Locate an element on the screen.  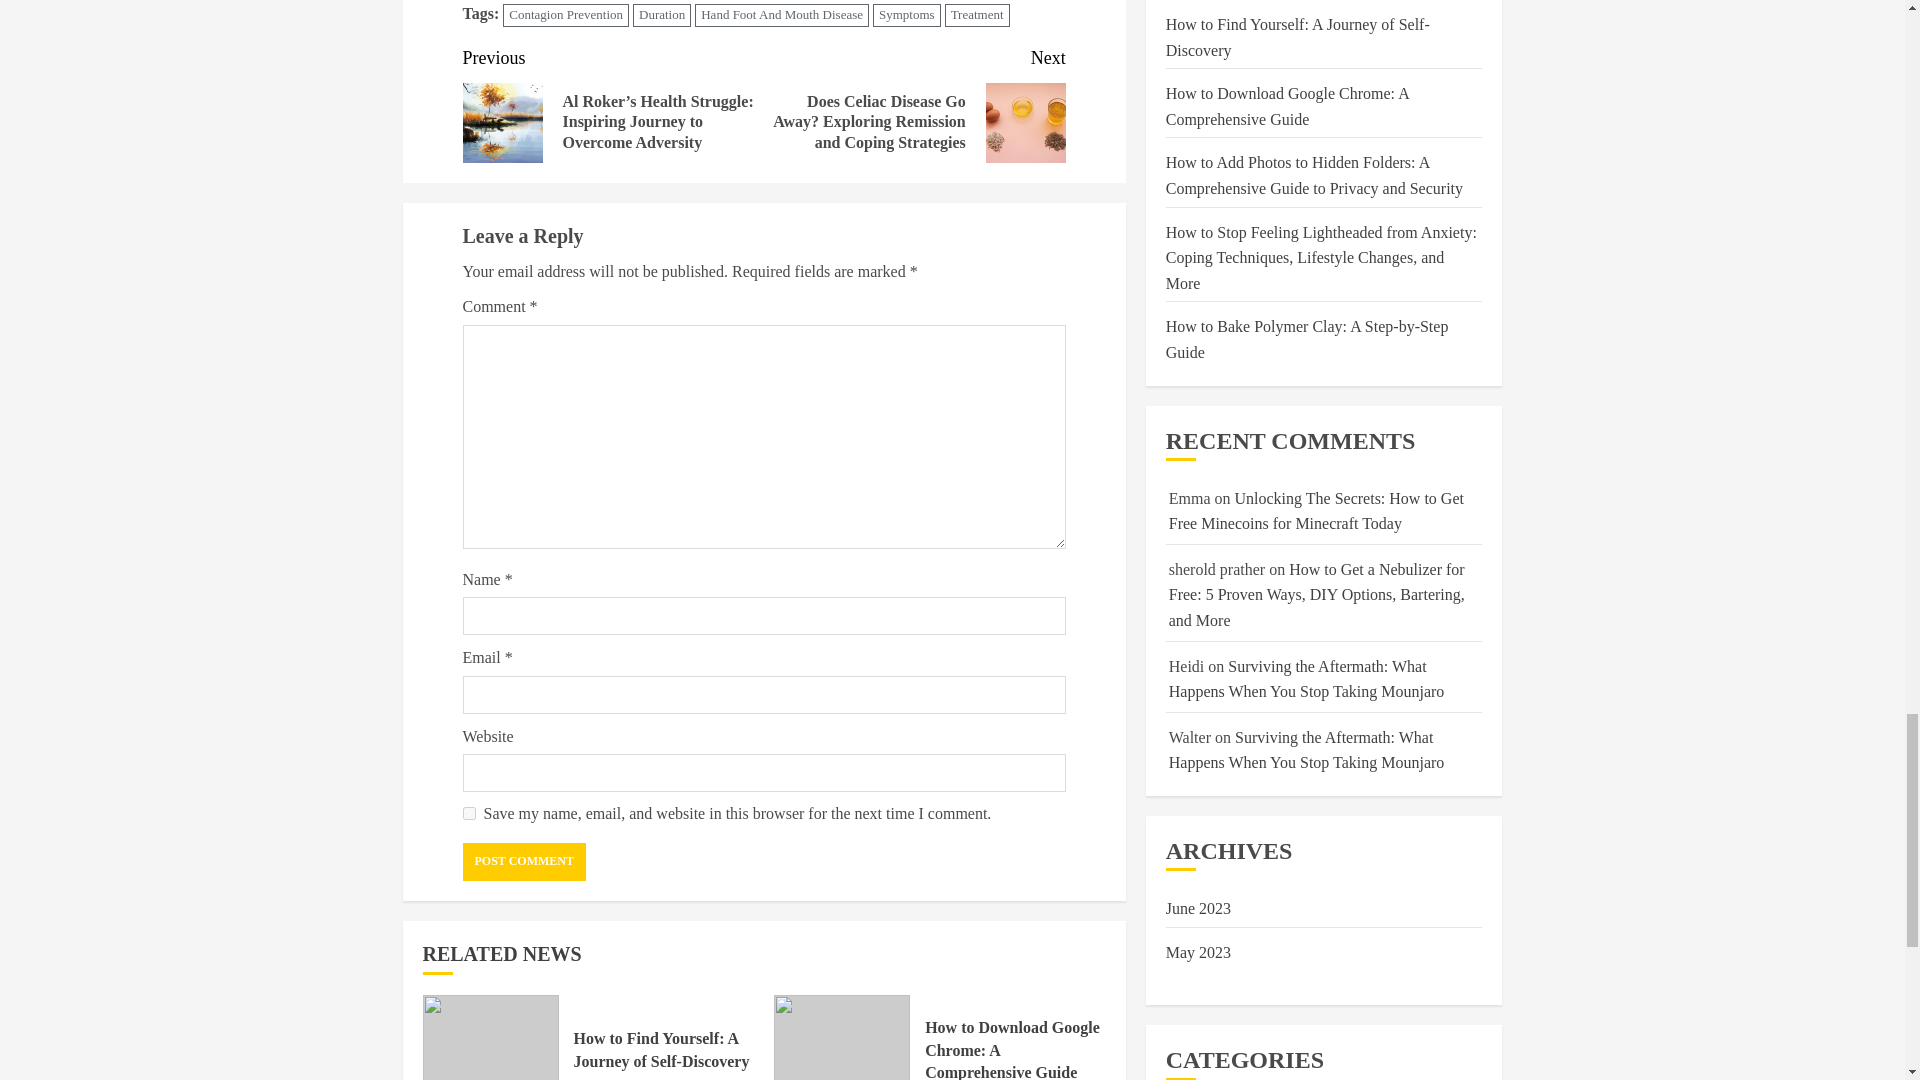
Contagion Prevention is located at coordinates (566, 16).